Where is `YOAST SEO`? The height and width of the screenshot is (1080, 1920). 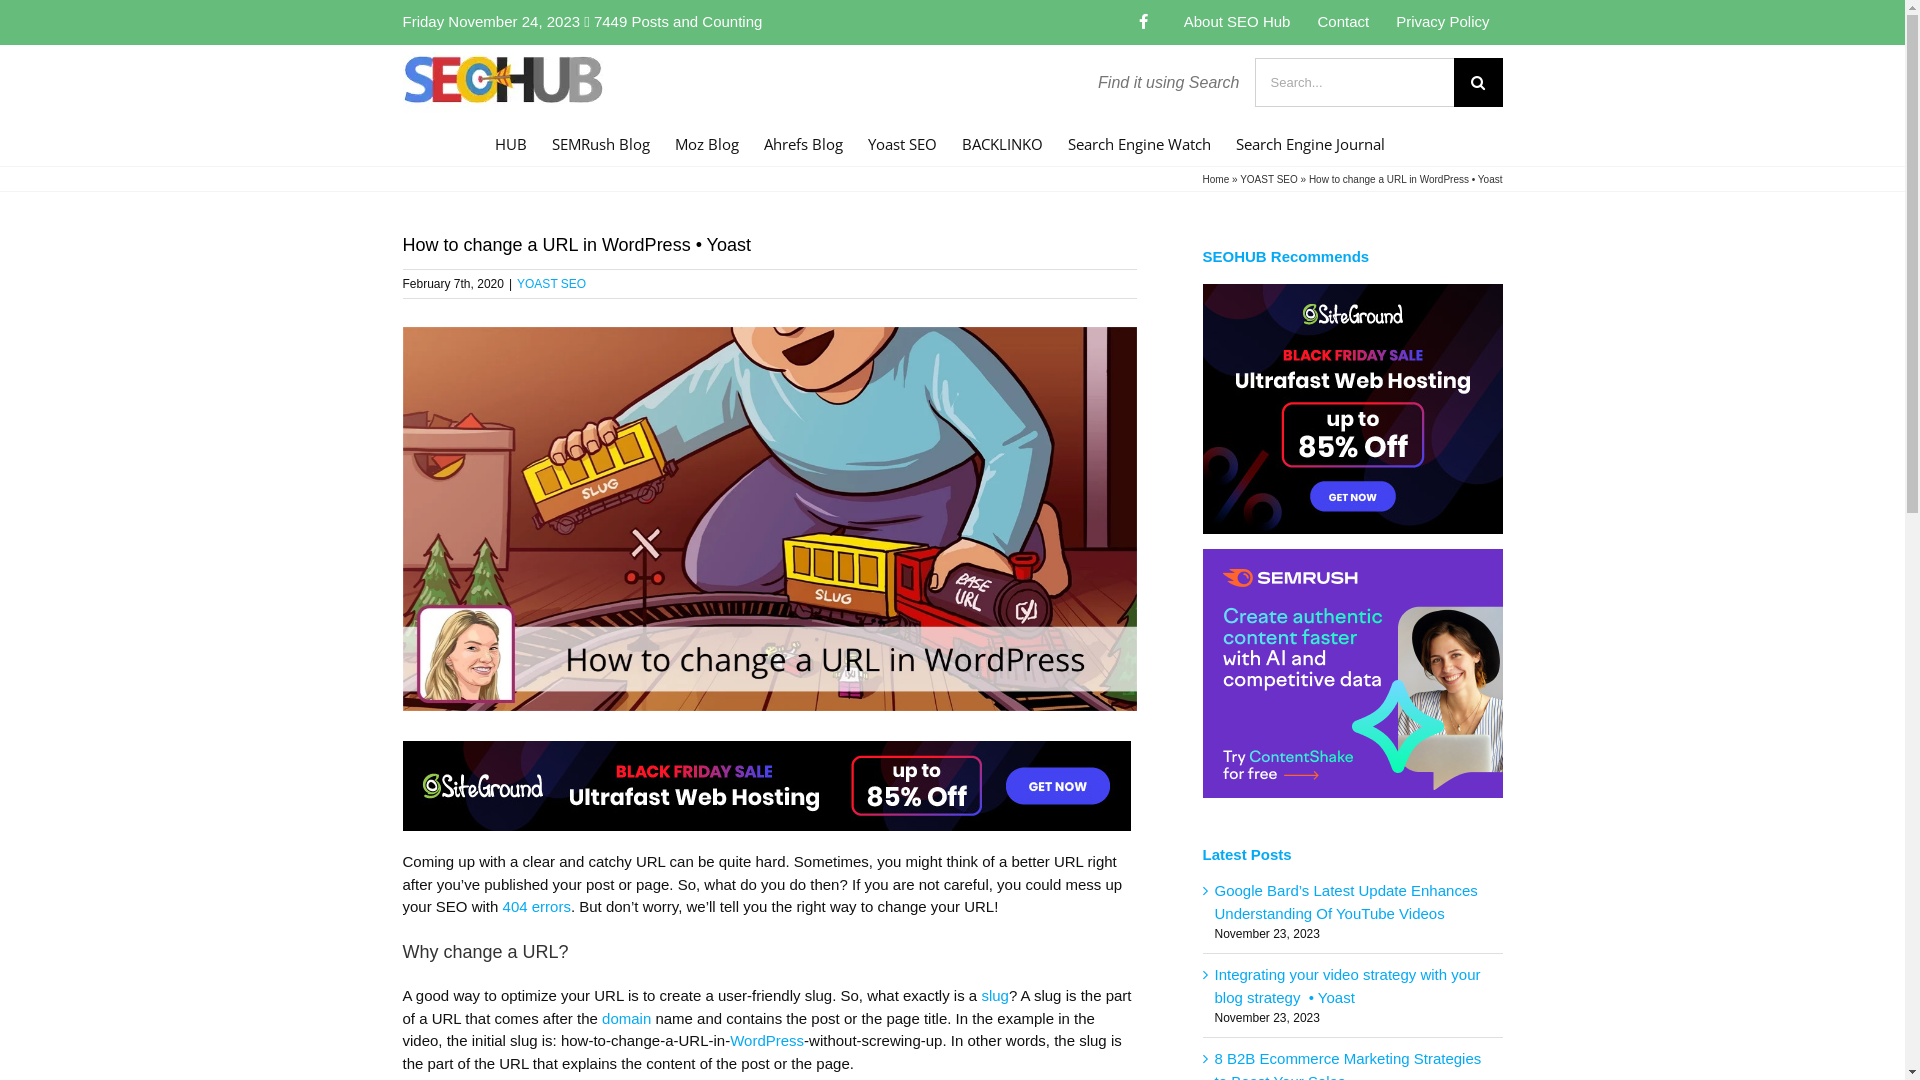
YOAST SEO is located at coordinates (552, 284).